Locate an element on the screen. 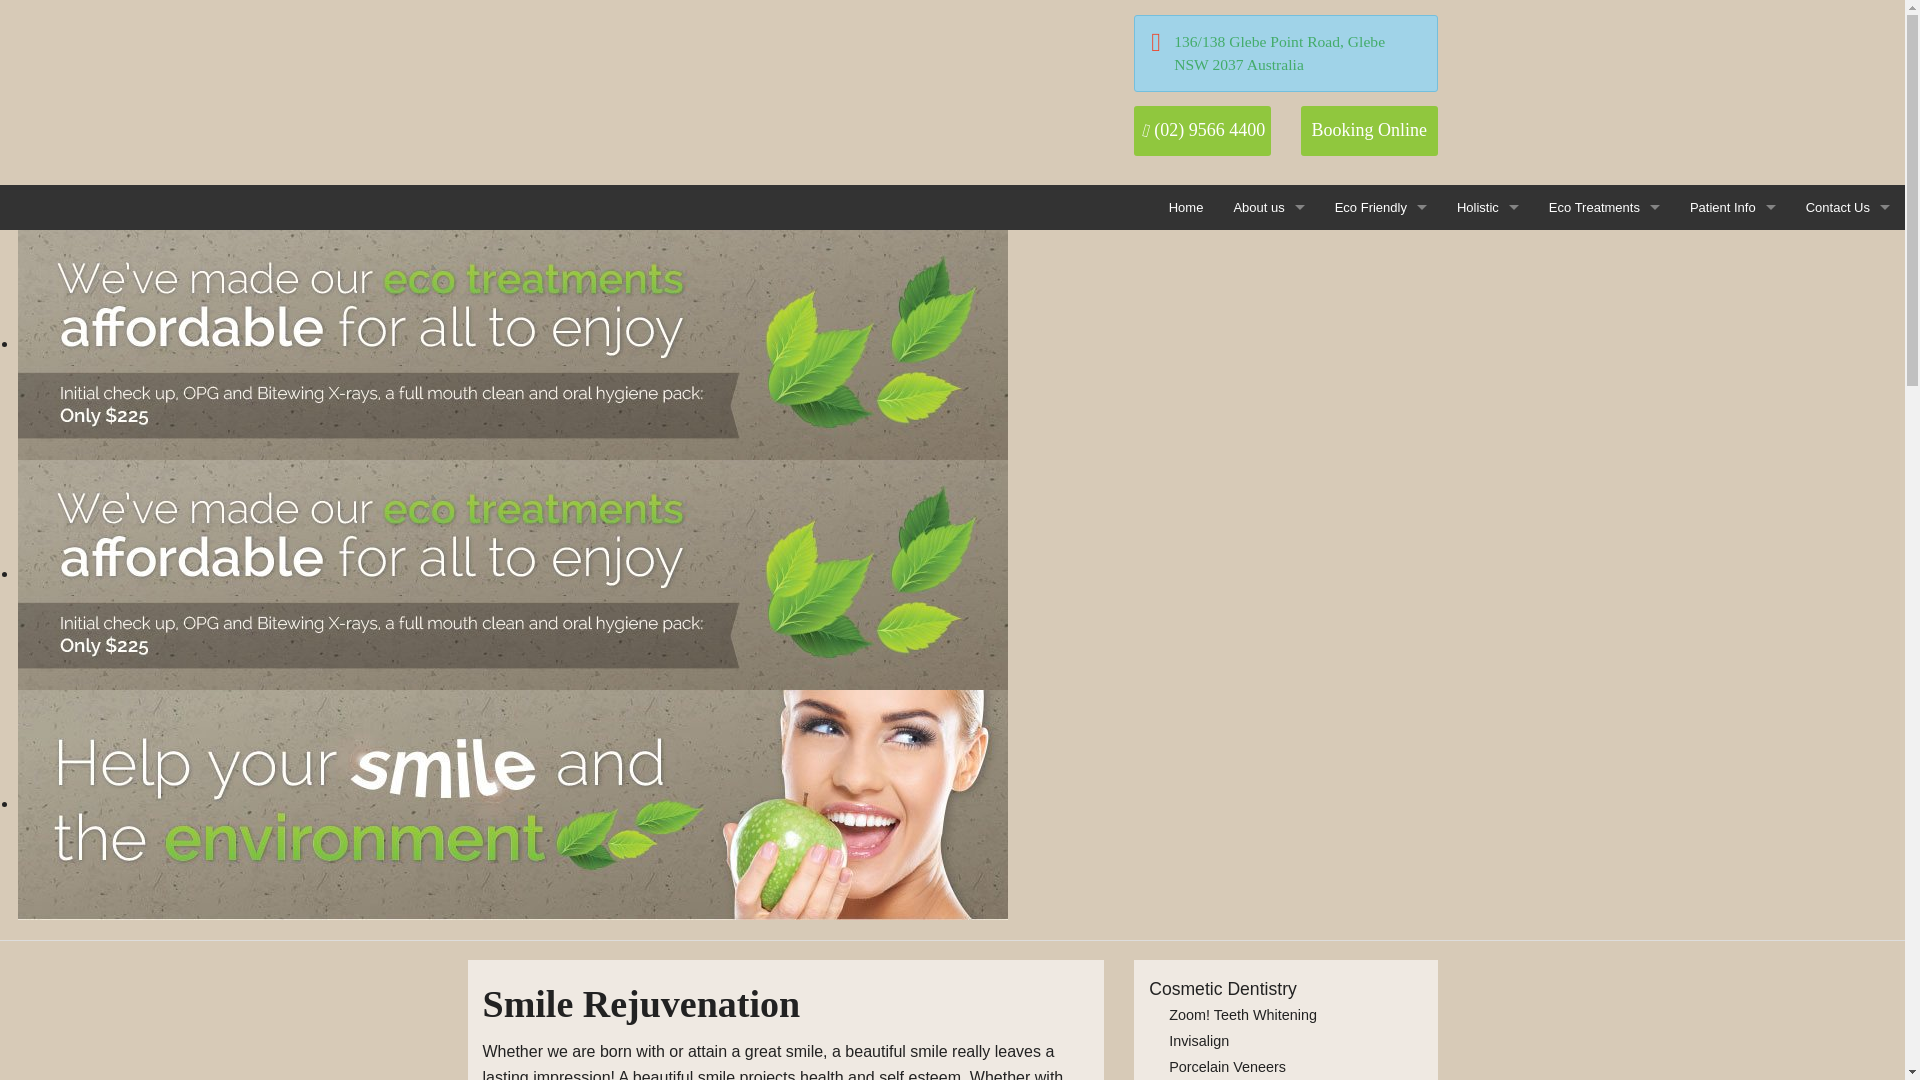 The image size is (1920, 1080). Our People is located at coordinates (1268, 252).